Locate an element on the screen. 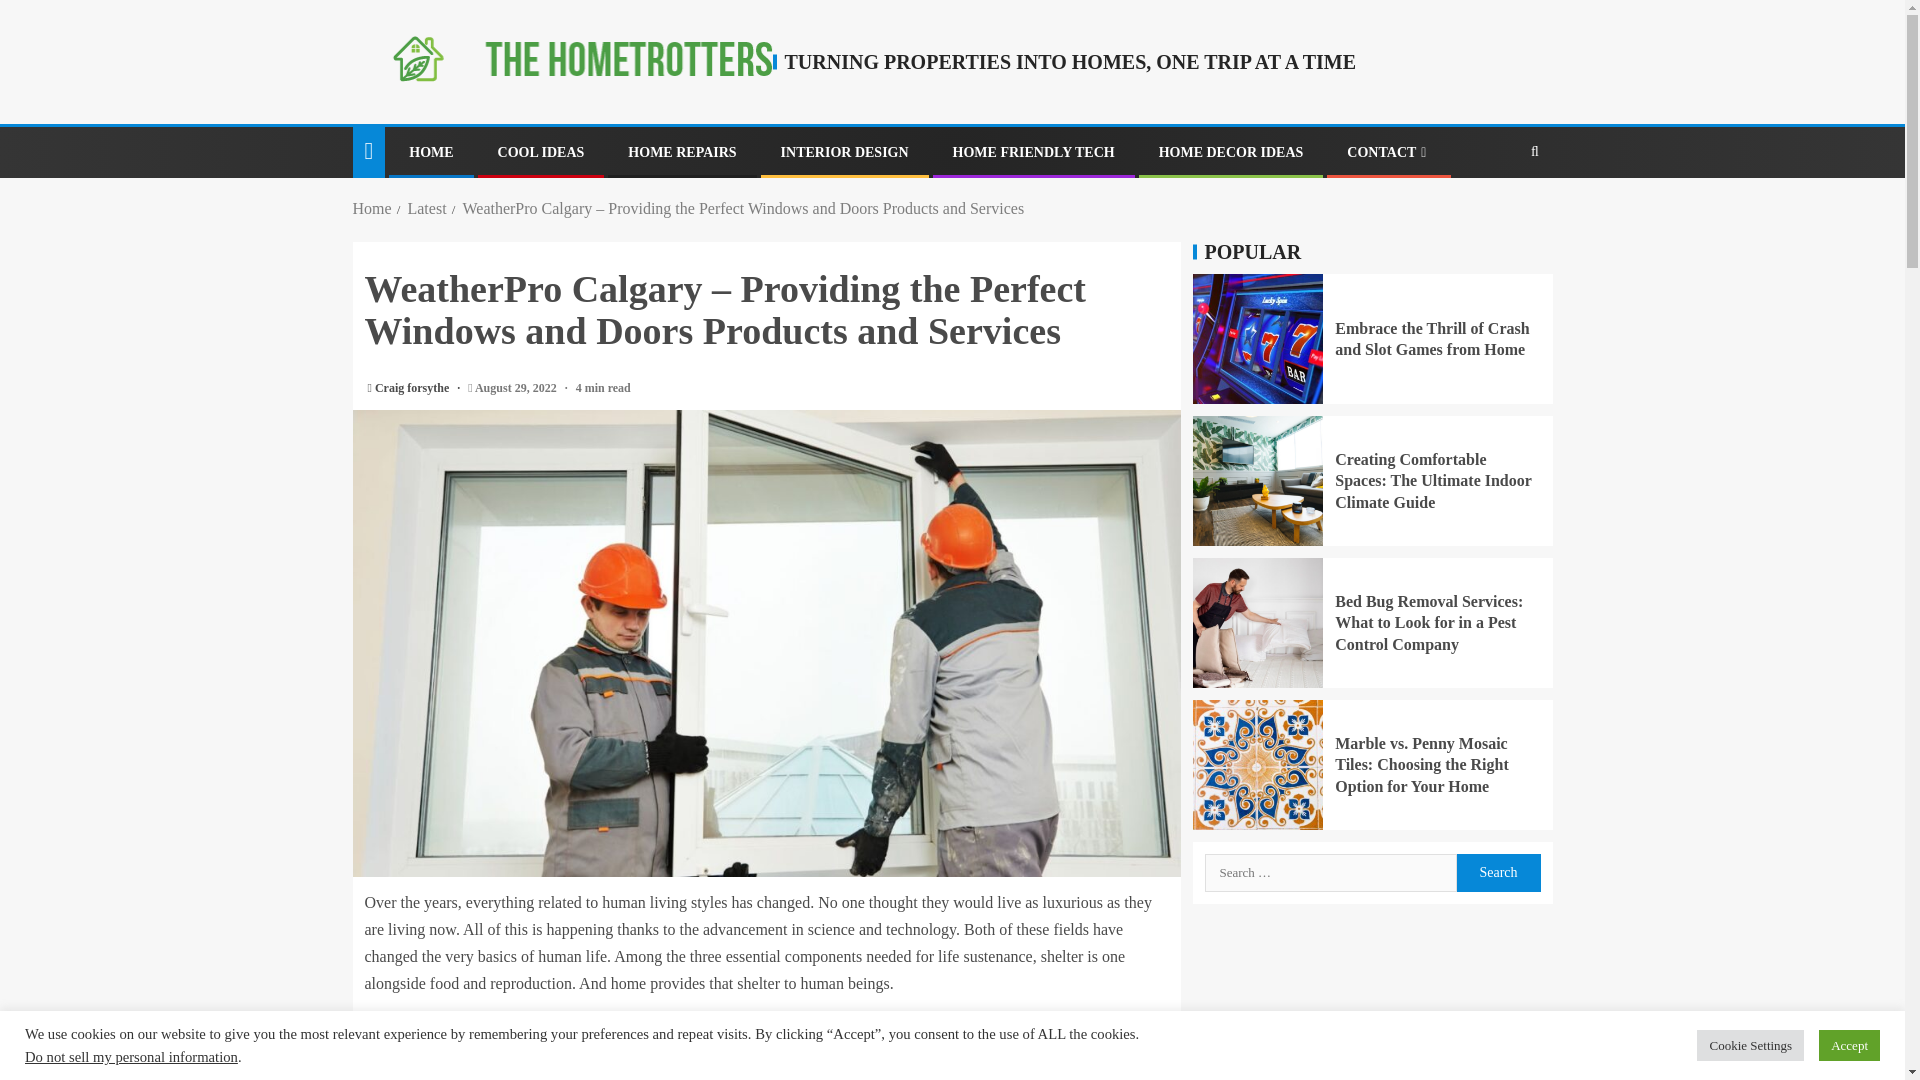 This screenshot has height=1080, width=1920. CONTACT is located at coordinates (1388, 152).